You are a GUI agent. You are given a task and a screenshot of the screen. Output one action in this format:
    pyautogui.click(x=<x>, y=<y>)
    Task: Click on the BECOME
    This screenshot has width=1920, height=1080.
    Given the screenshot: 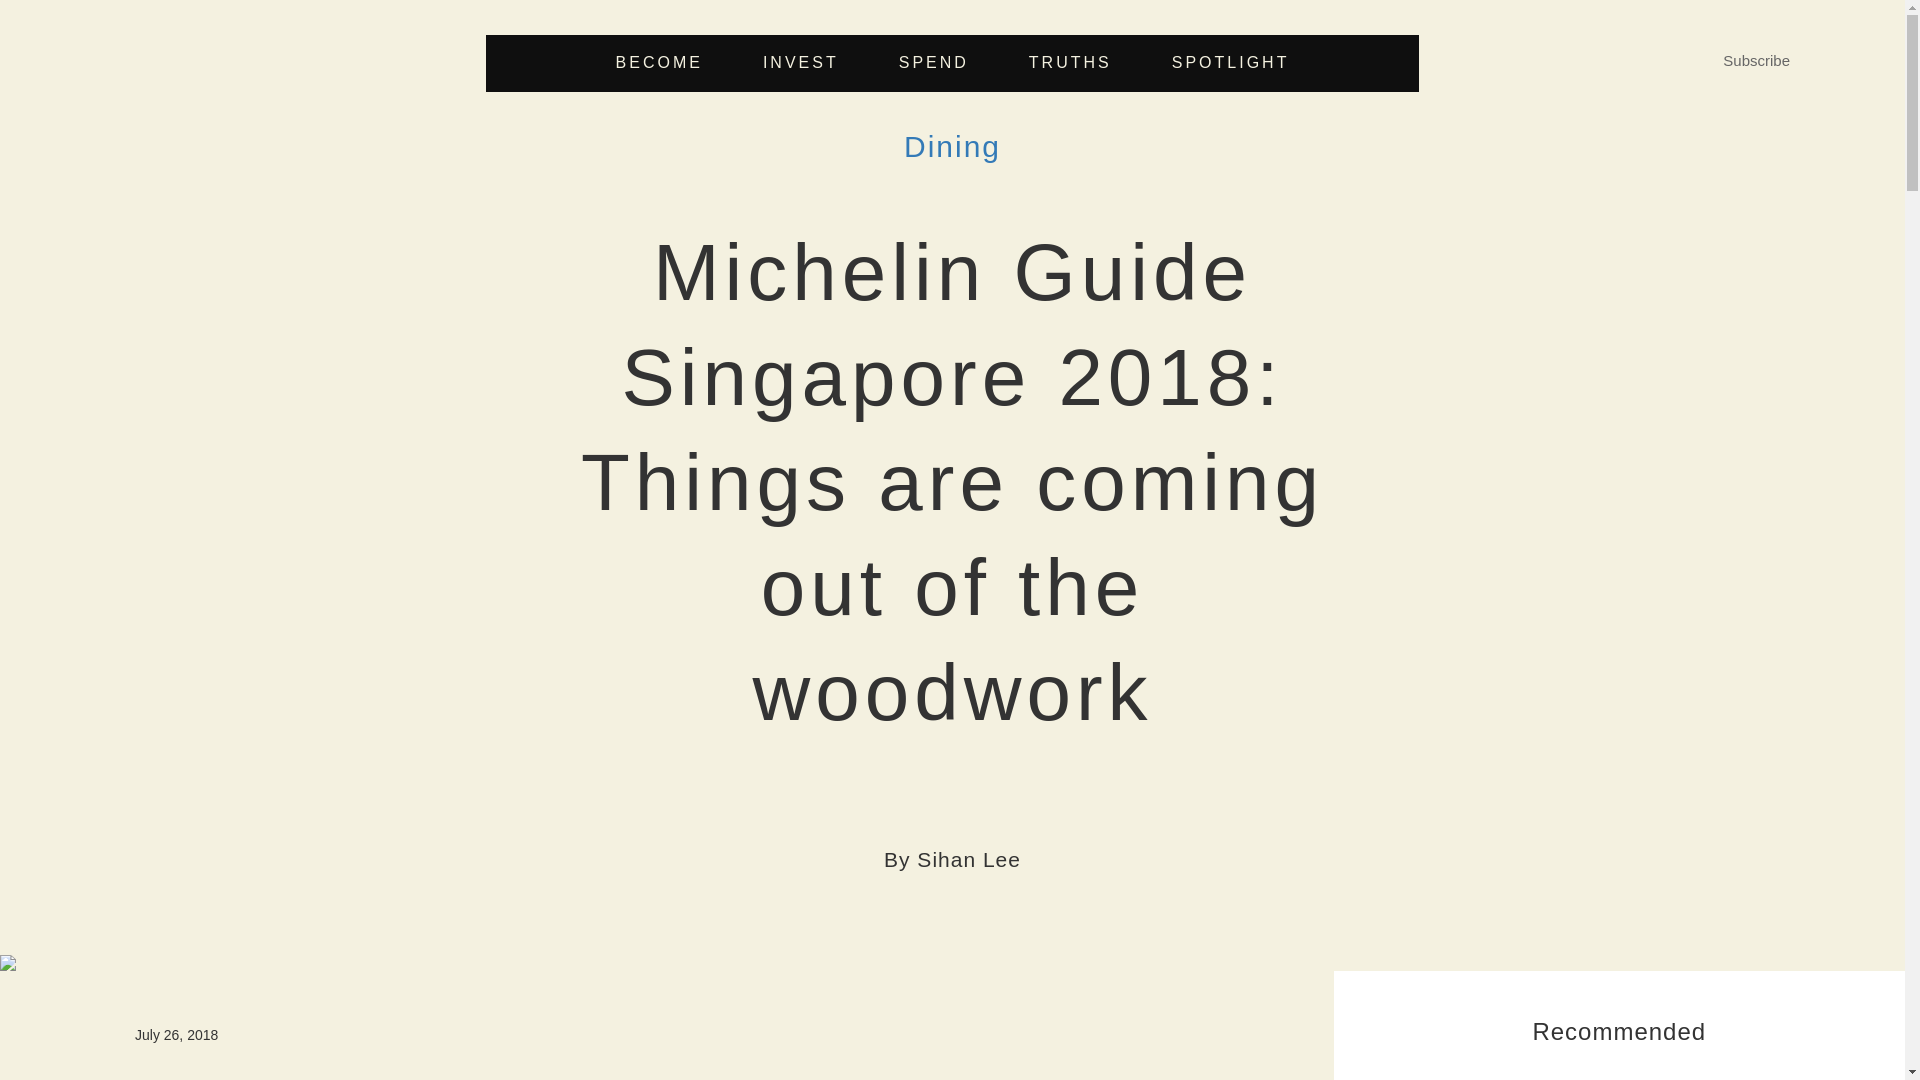 What is the action you would take?
    pyautogui.click(x=659, y=63)
    